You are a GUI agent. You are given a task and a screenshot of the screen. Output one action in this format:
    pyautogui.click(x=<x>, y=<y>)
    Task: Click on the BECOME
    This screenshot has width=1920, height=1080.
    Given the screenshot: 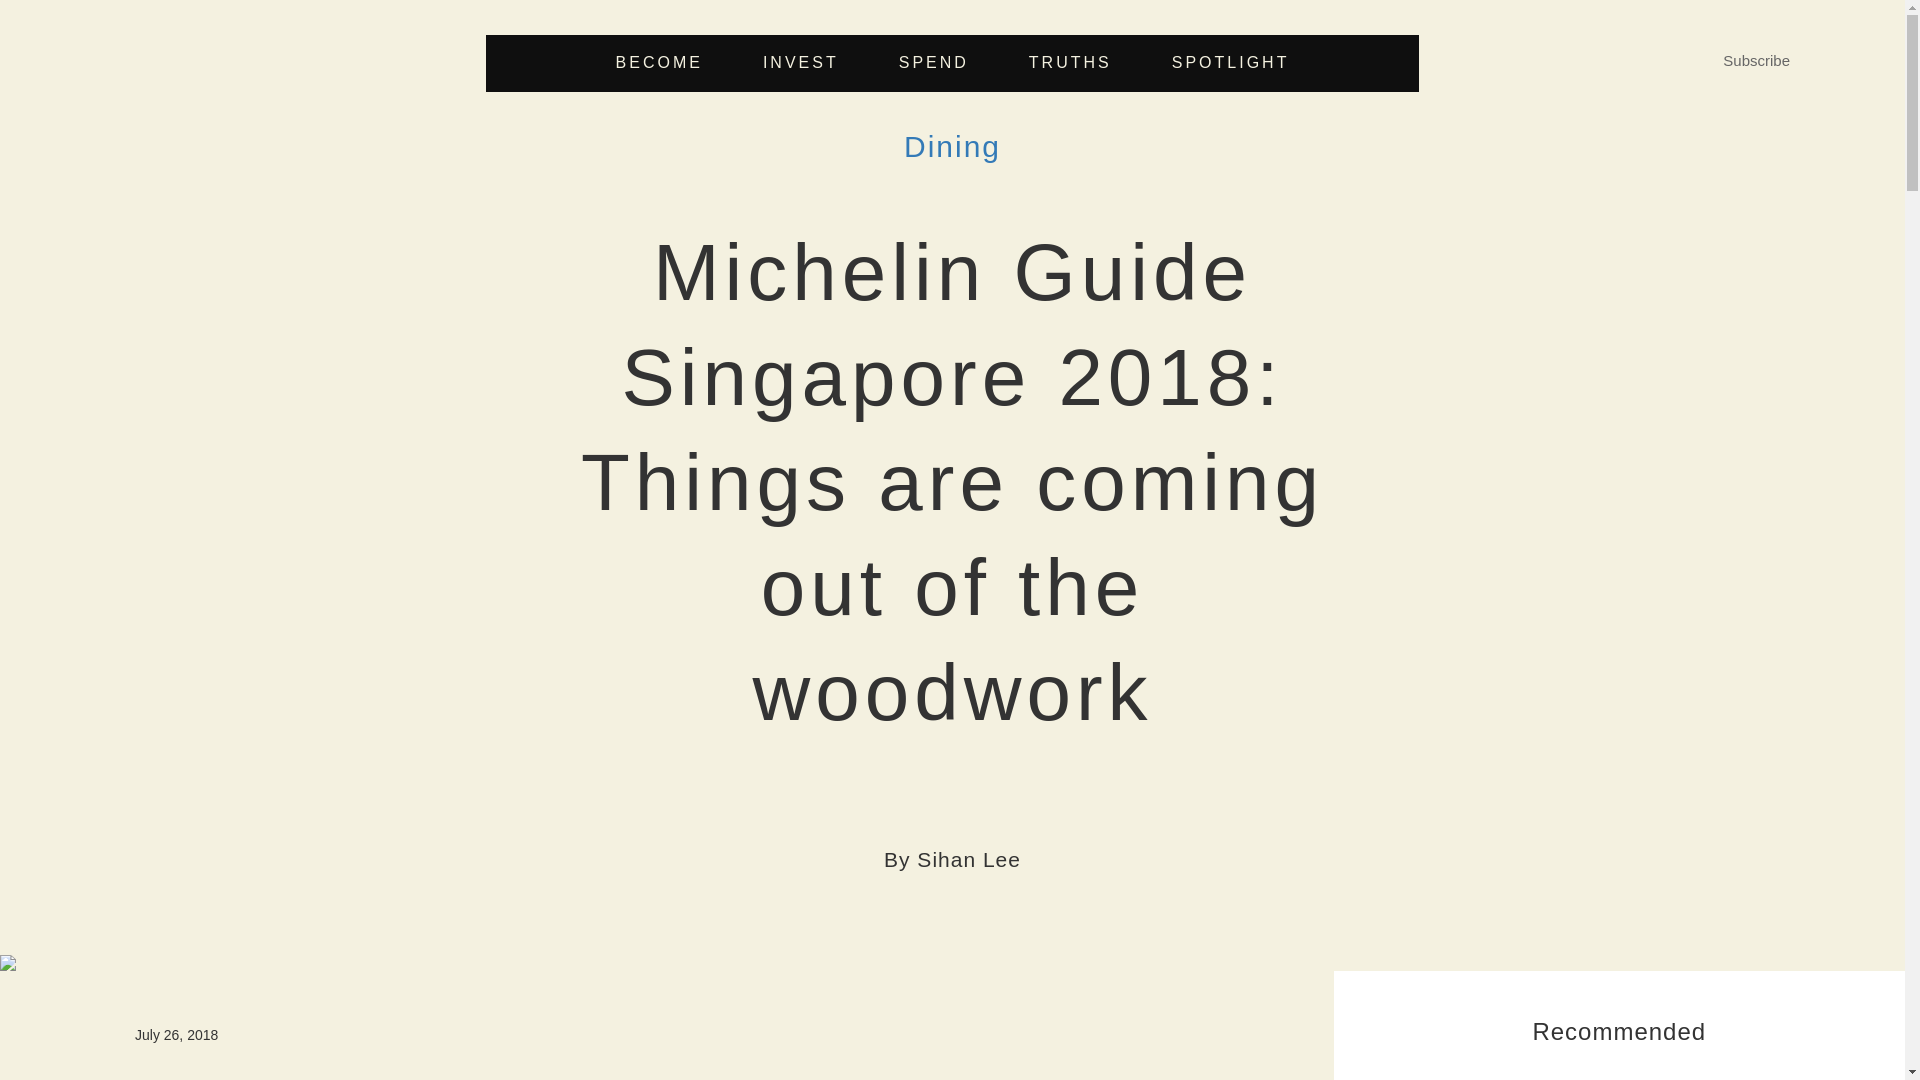 What is the action you would take?
    pyautogui.click(x=659, y=63)
    